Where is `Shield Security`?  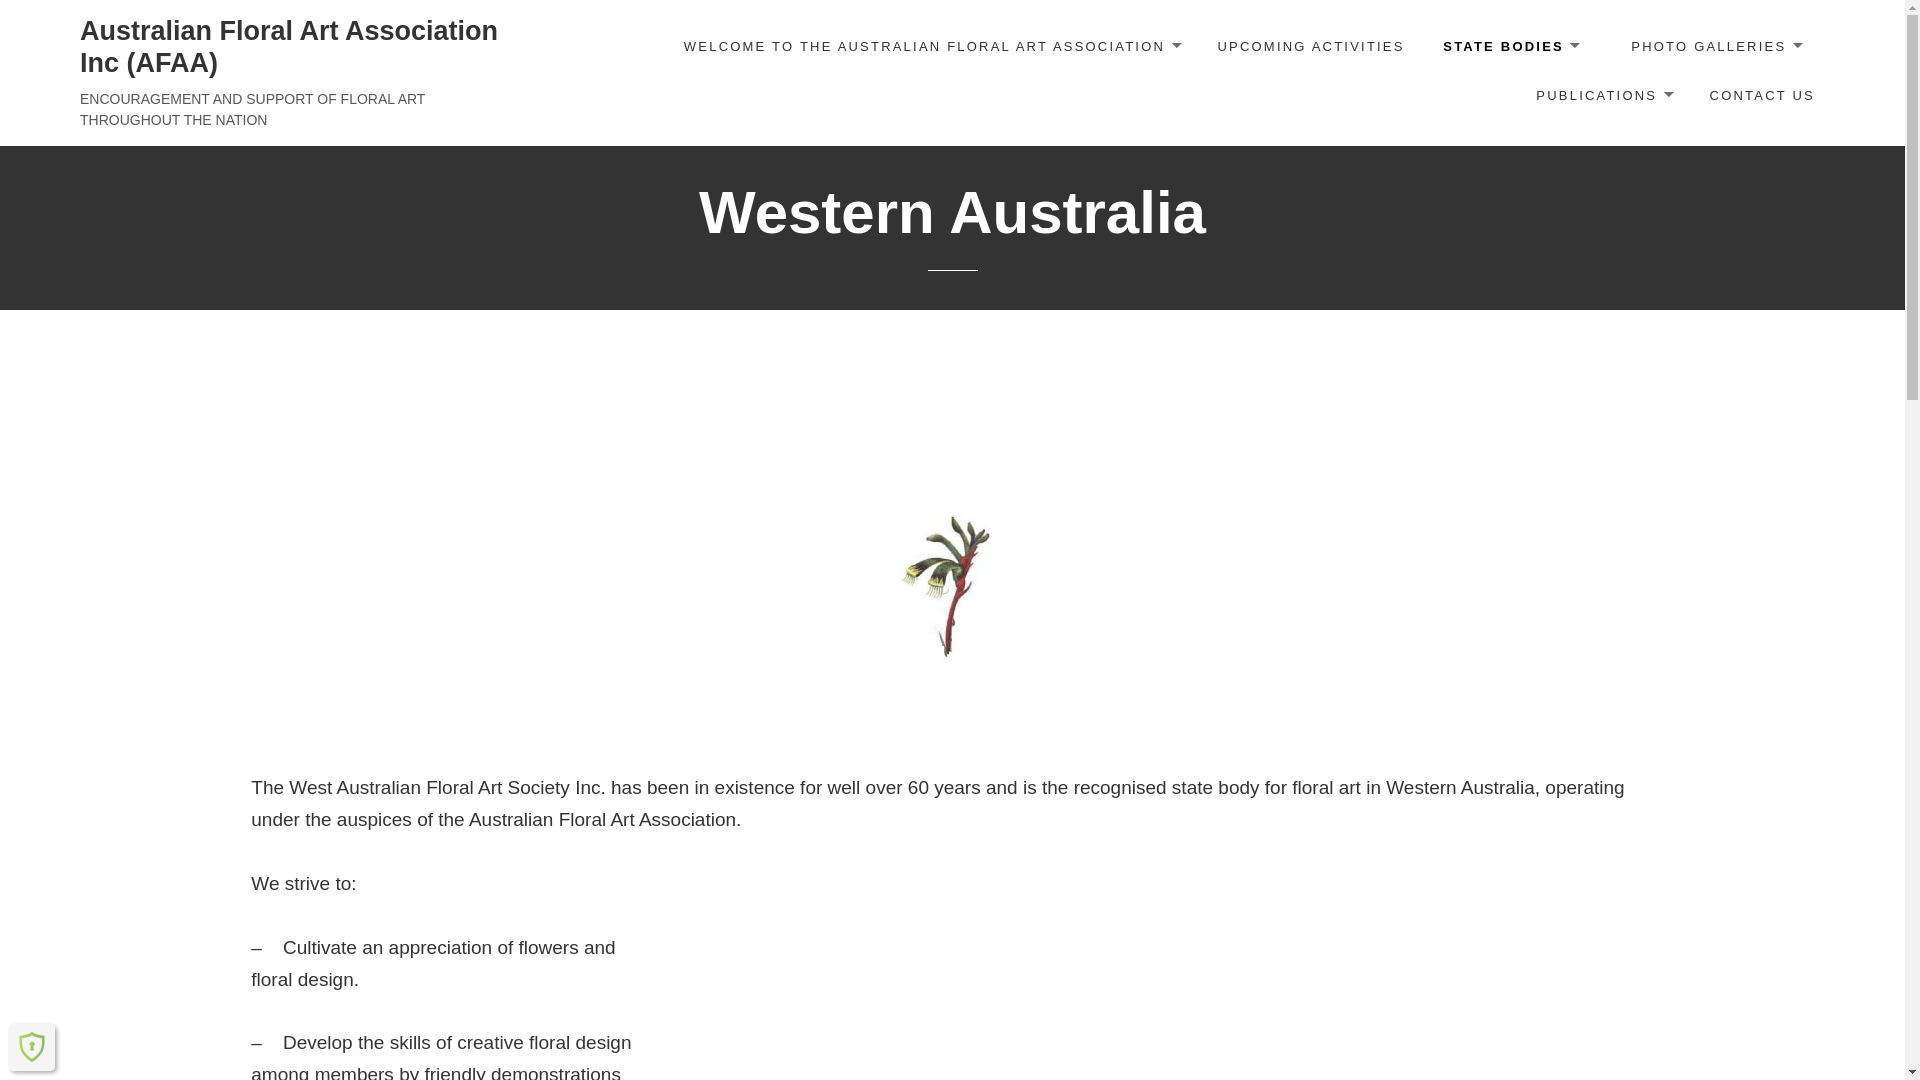
Shield Security is located at coordinates (32, 1047).